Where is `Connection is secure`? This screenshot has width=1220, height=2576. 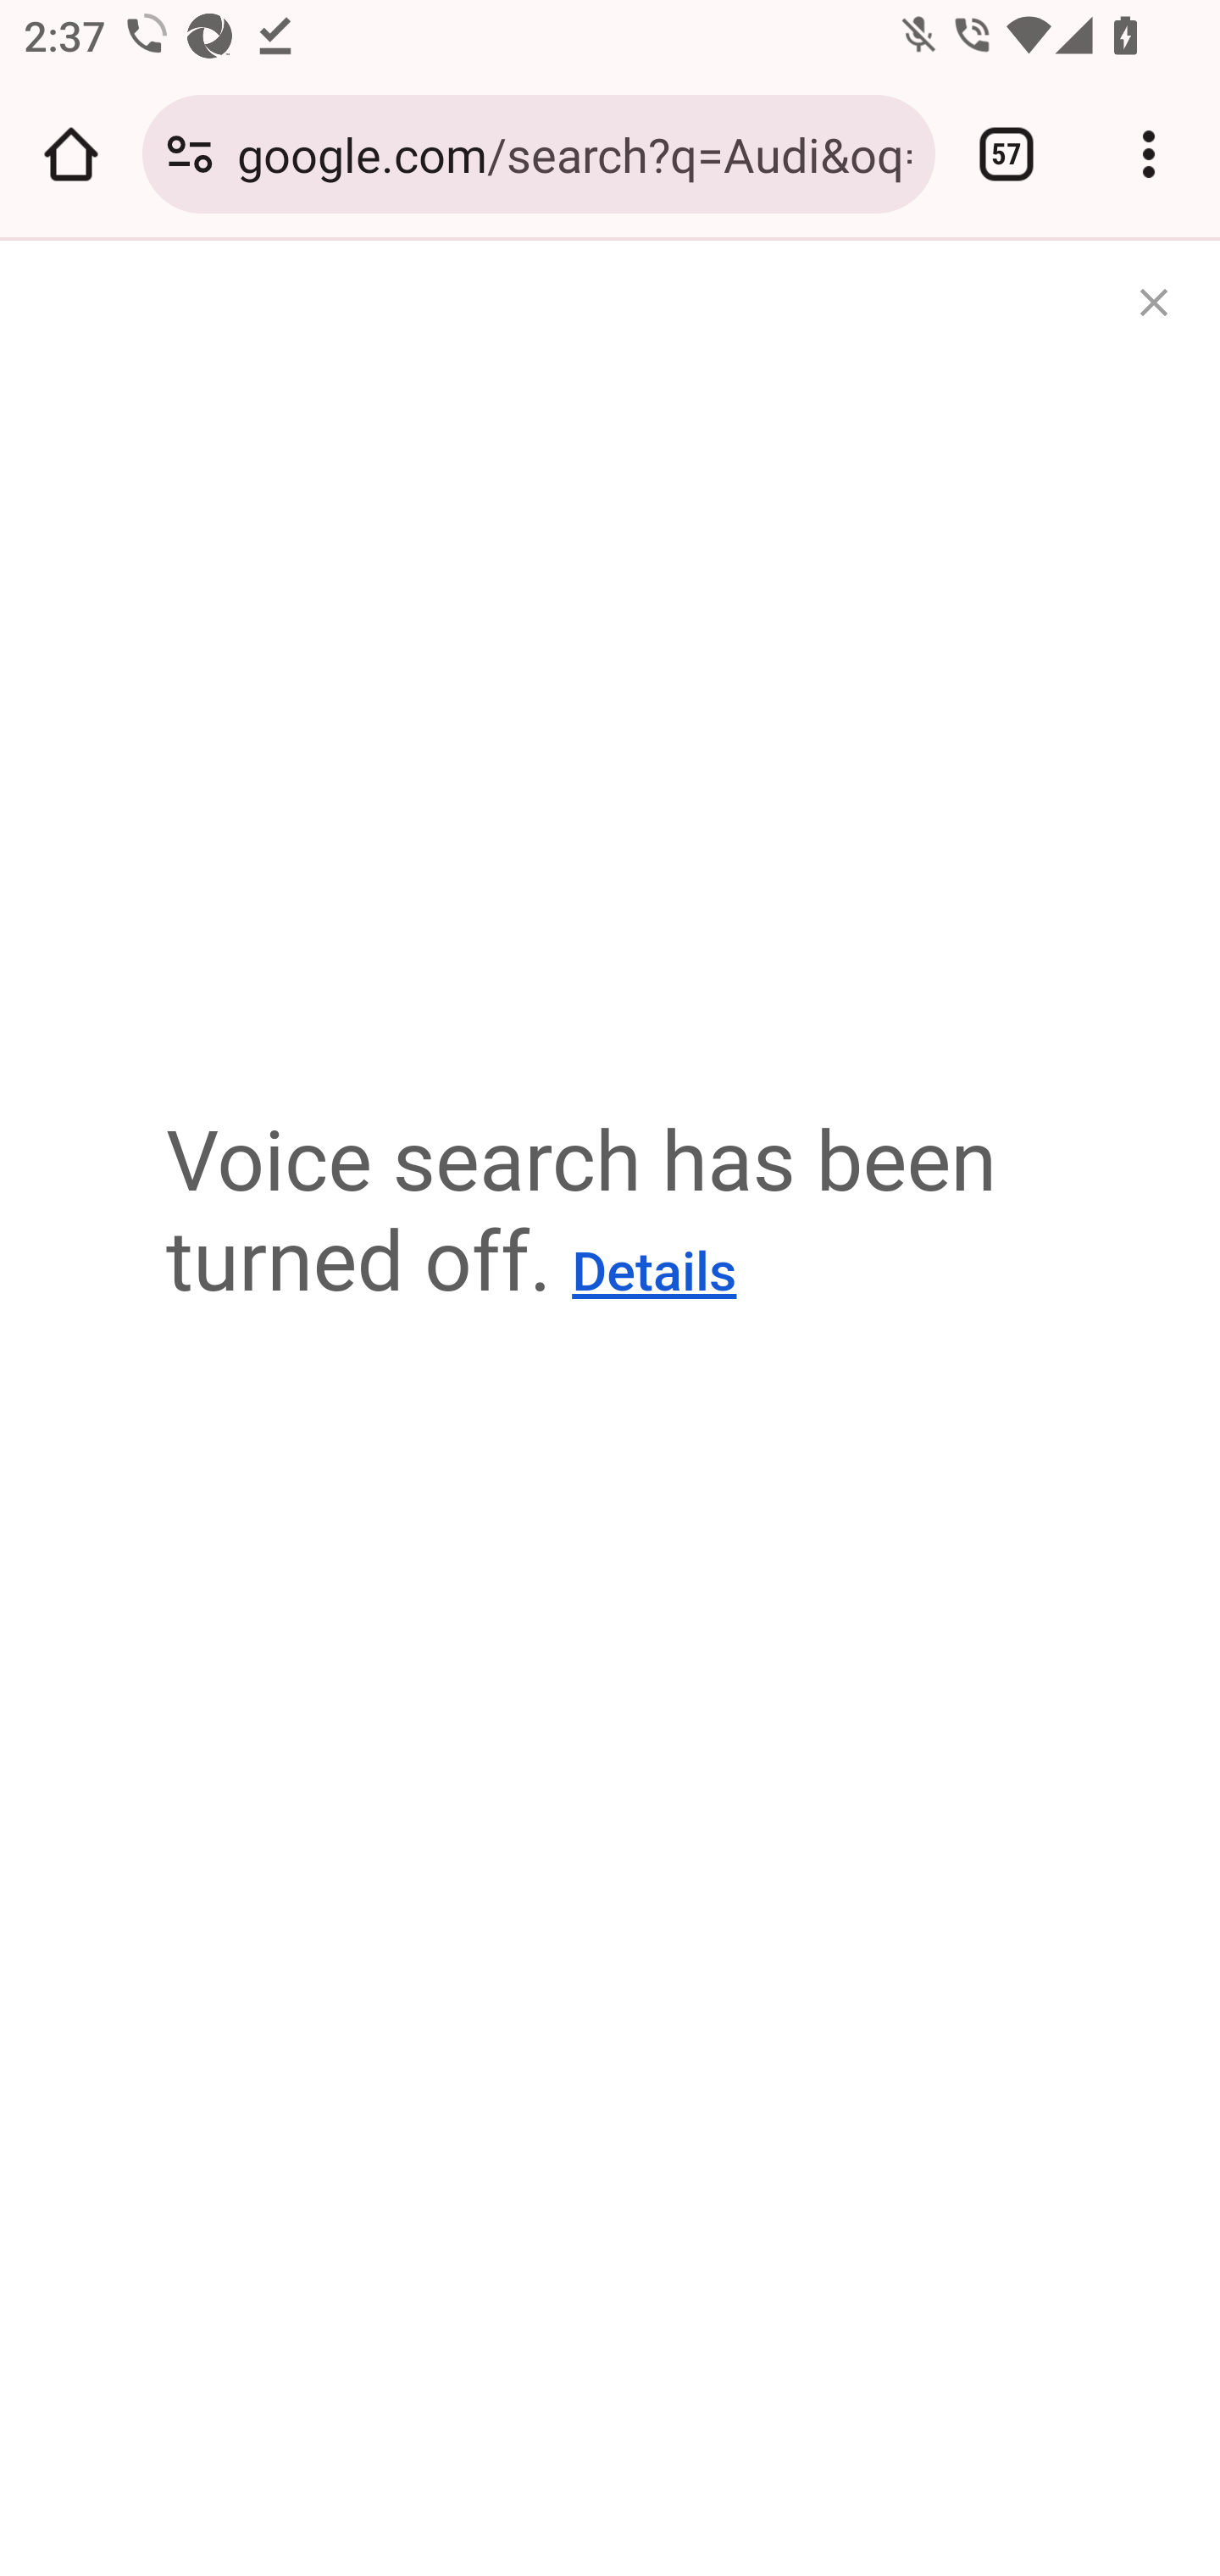
Connection is secure is located at coordinates (190, 154).